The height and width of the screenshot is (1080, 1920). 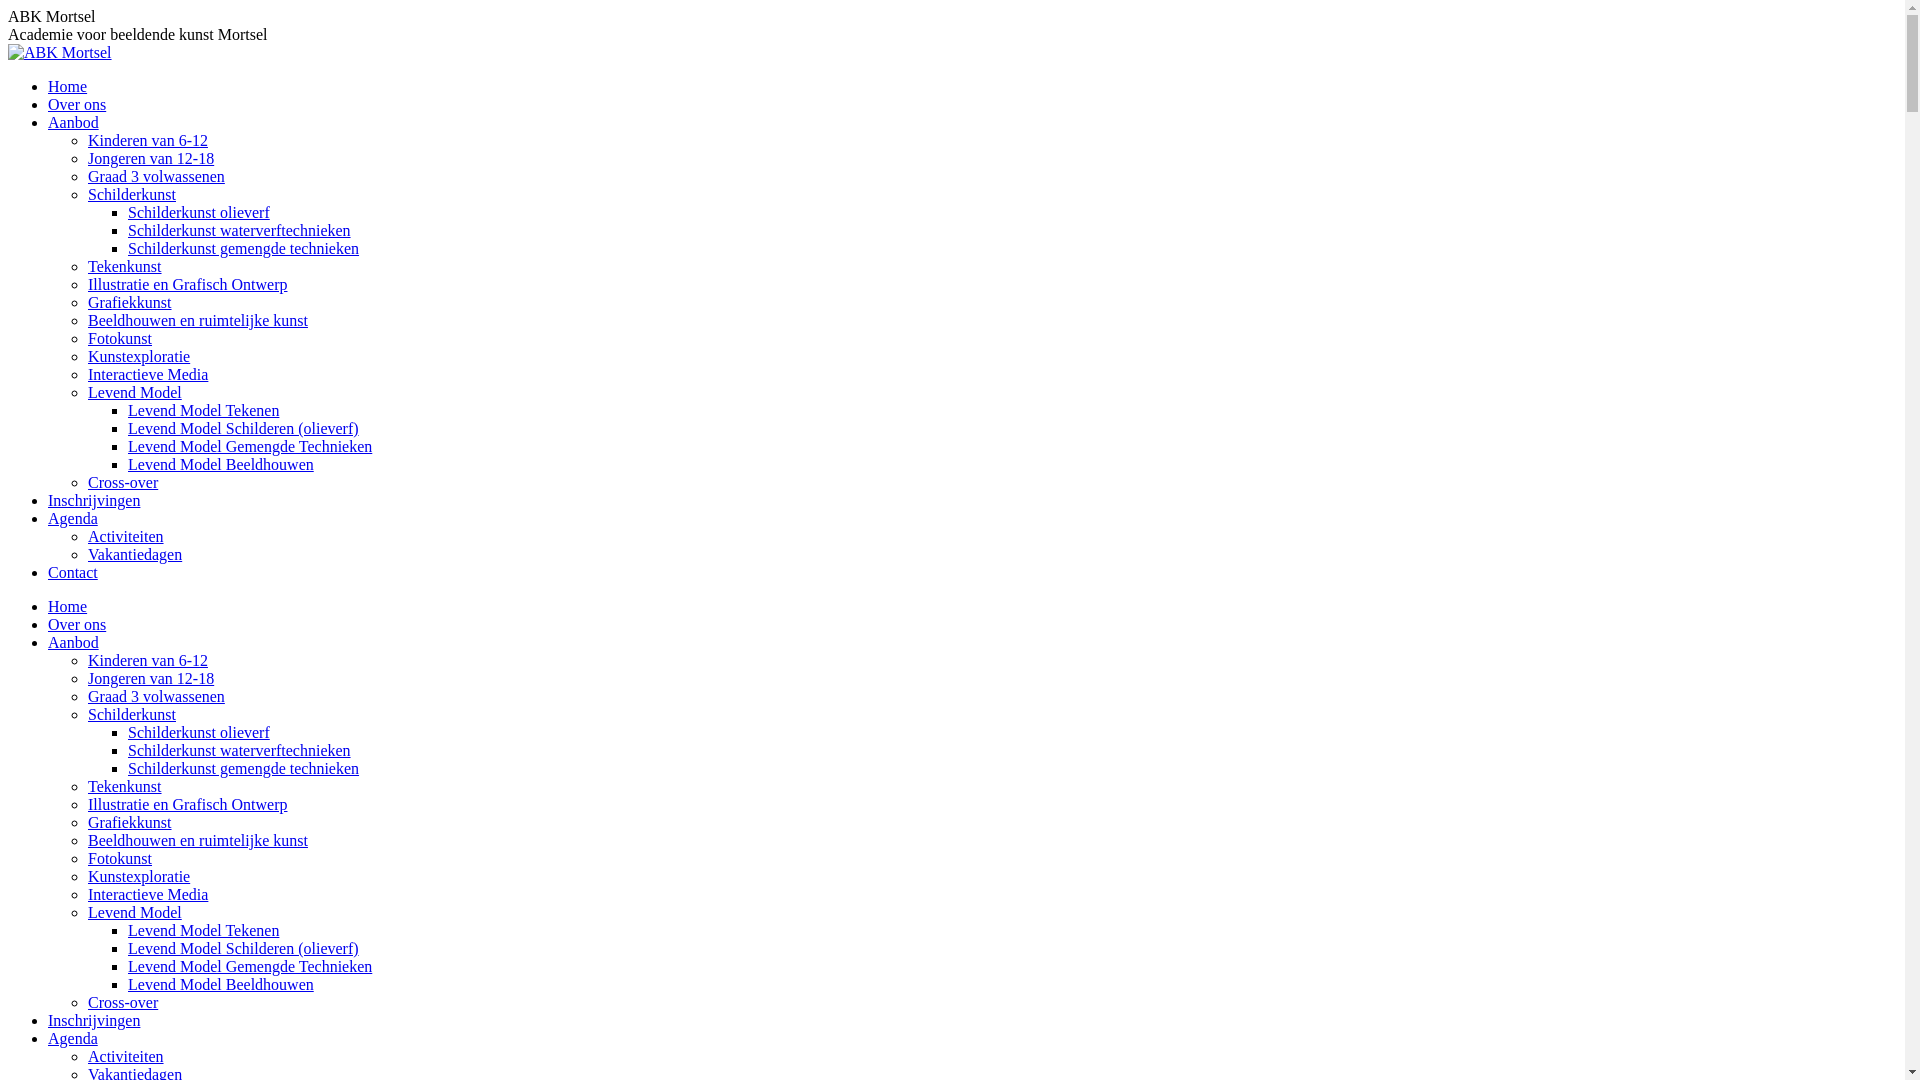 What do you see at coordinates (204, 930) in the screenshot?
I see `Levend Model Tekenen` at bounding box center [204, 930].